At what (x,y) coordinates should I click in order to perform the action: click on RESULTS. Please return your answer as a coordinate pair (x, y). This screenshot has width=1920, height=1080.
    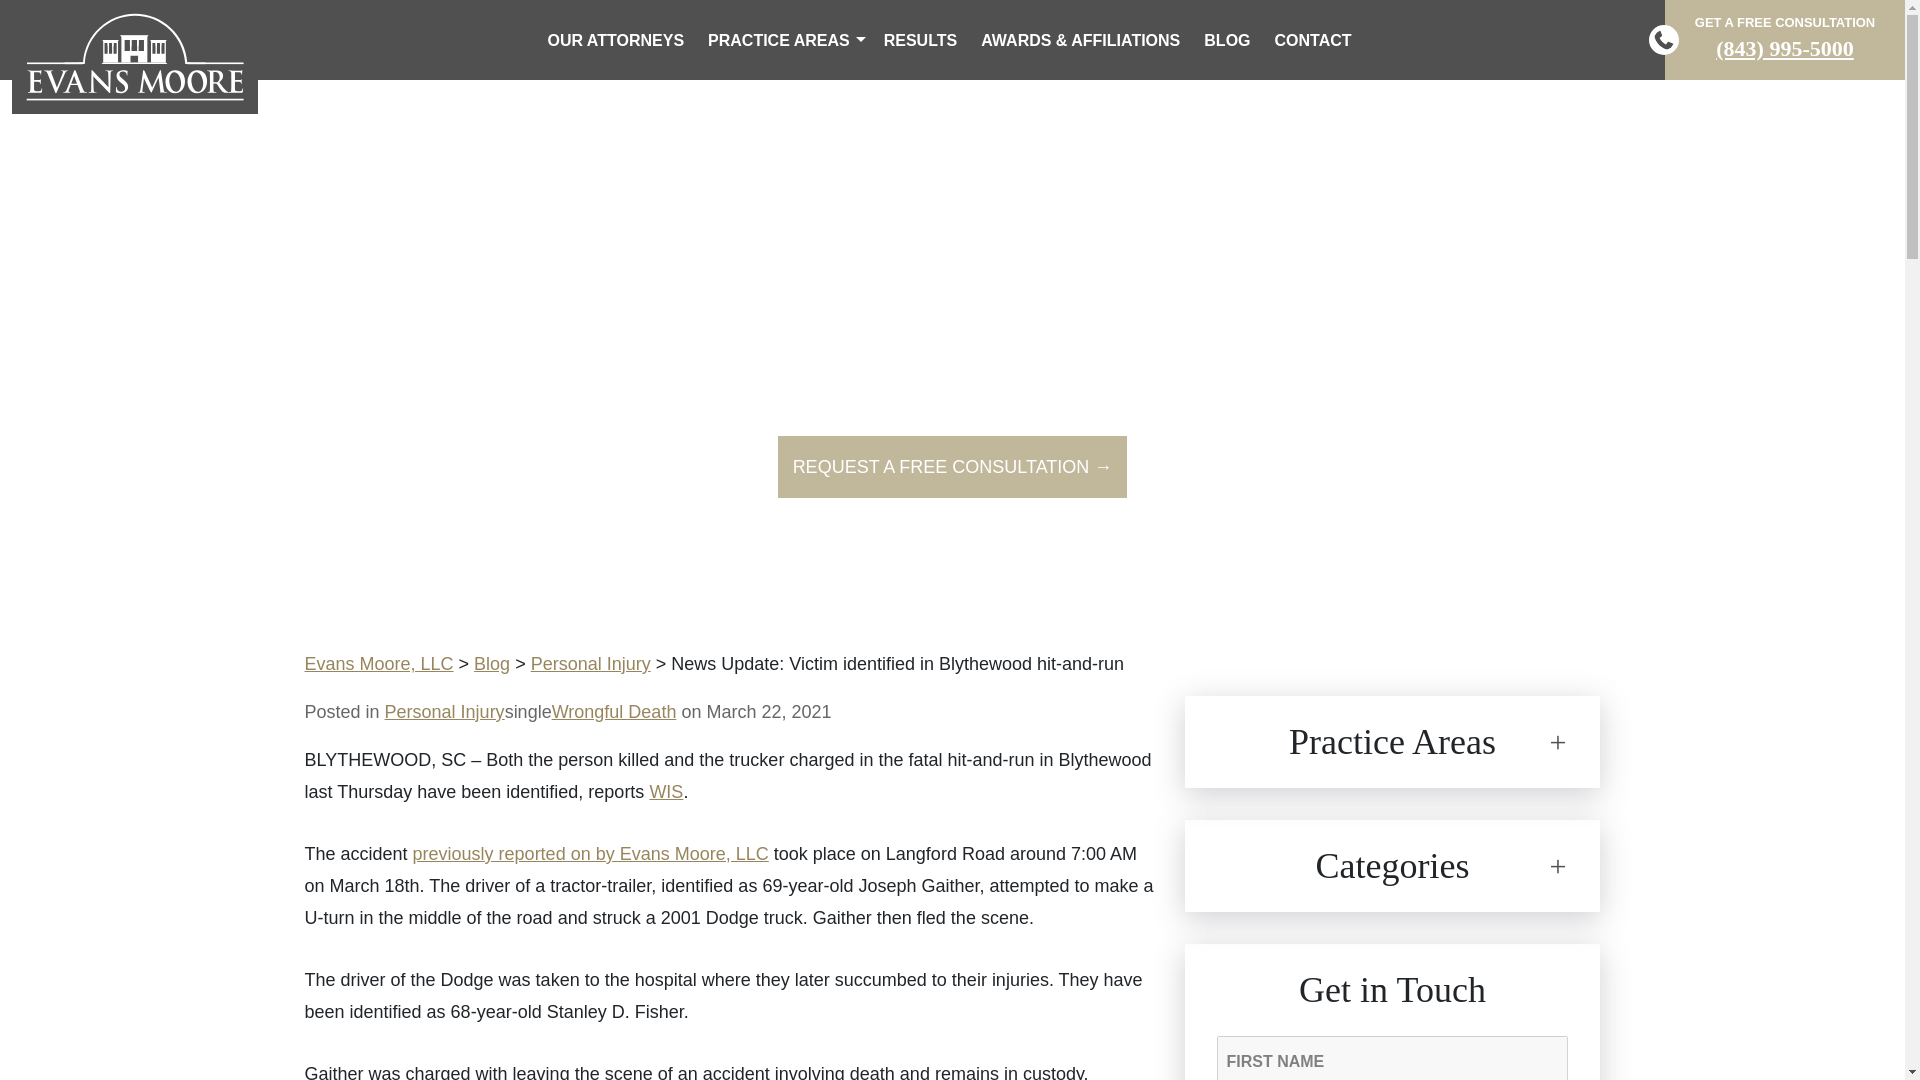
    Looking at the image, I should click on (920, 39).